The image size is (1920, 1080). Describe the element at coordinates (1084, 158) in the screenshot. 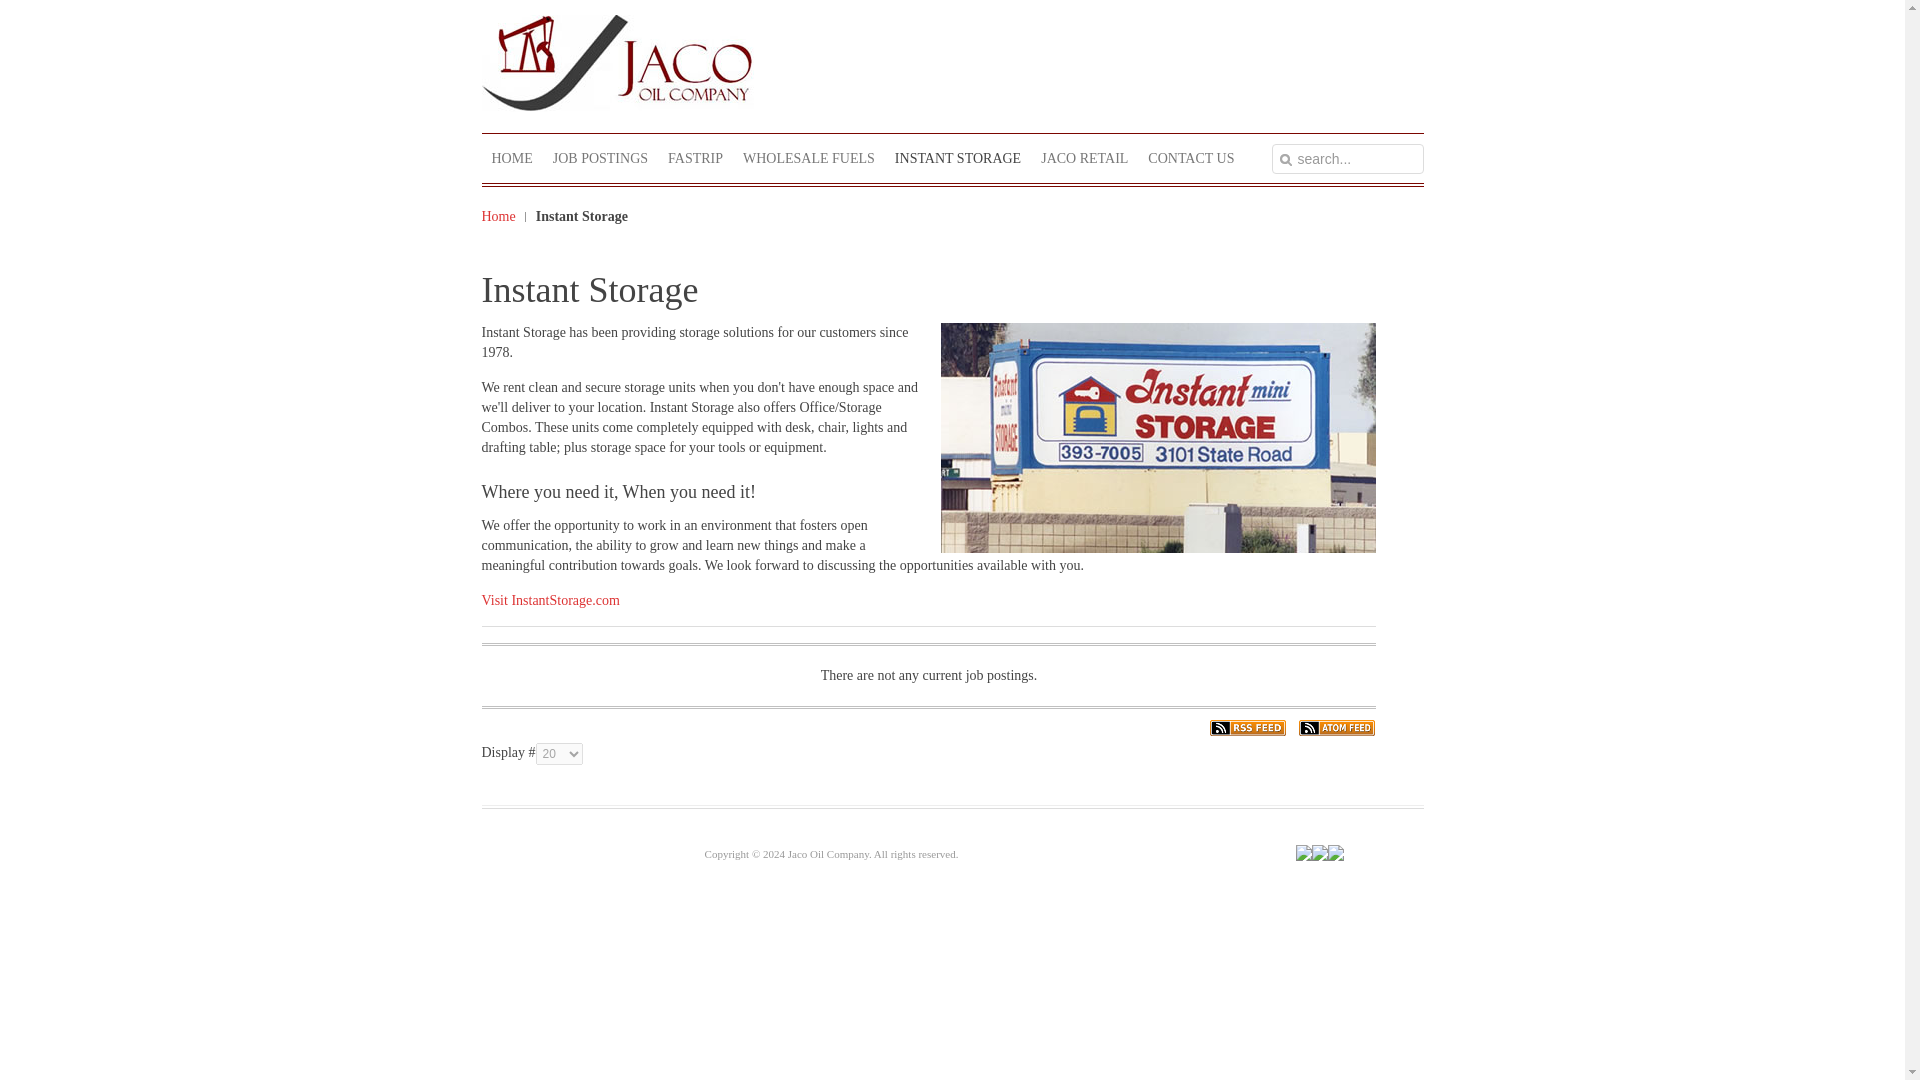

I see `JACO RETAIL` at that location.